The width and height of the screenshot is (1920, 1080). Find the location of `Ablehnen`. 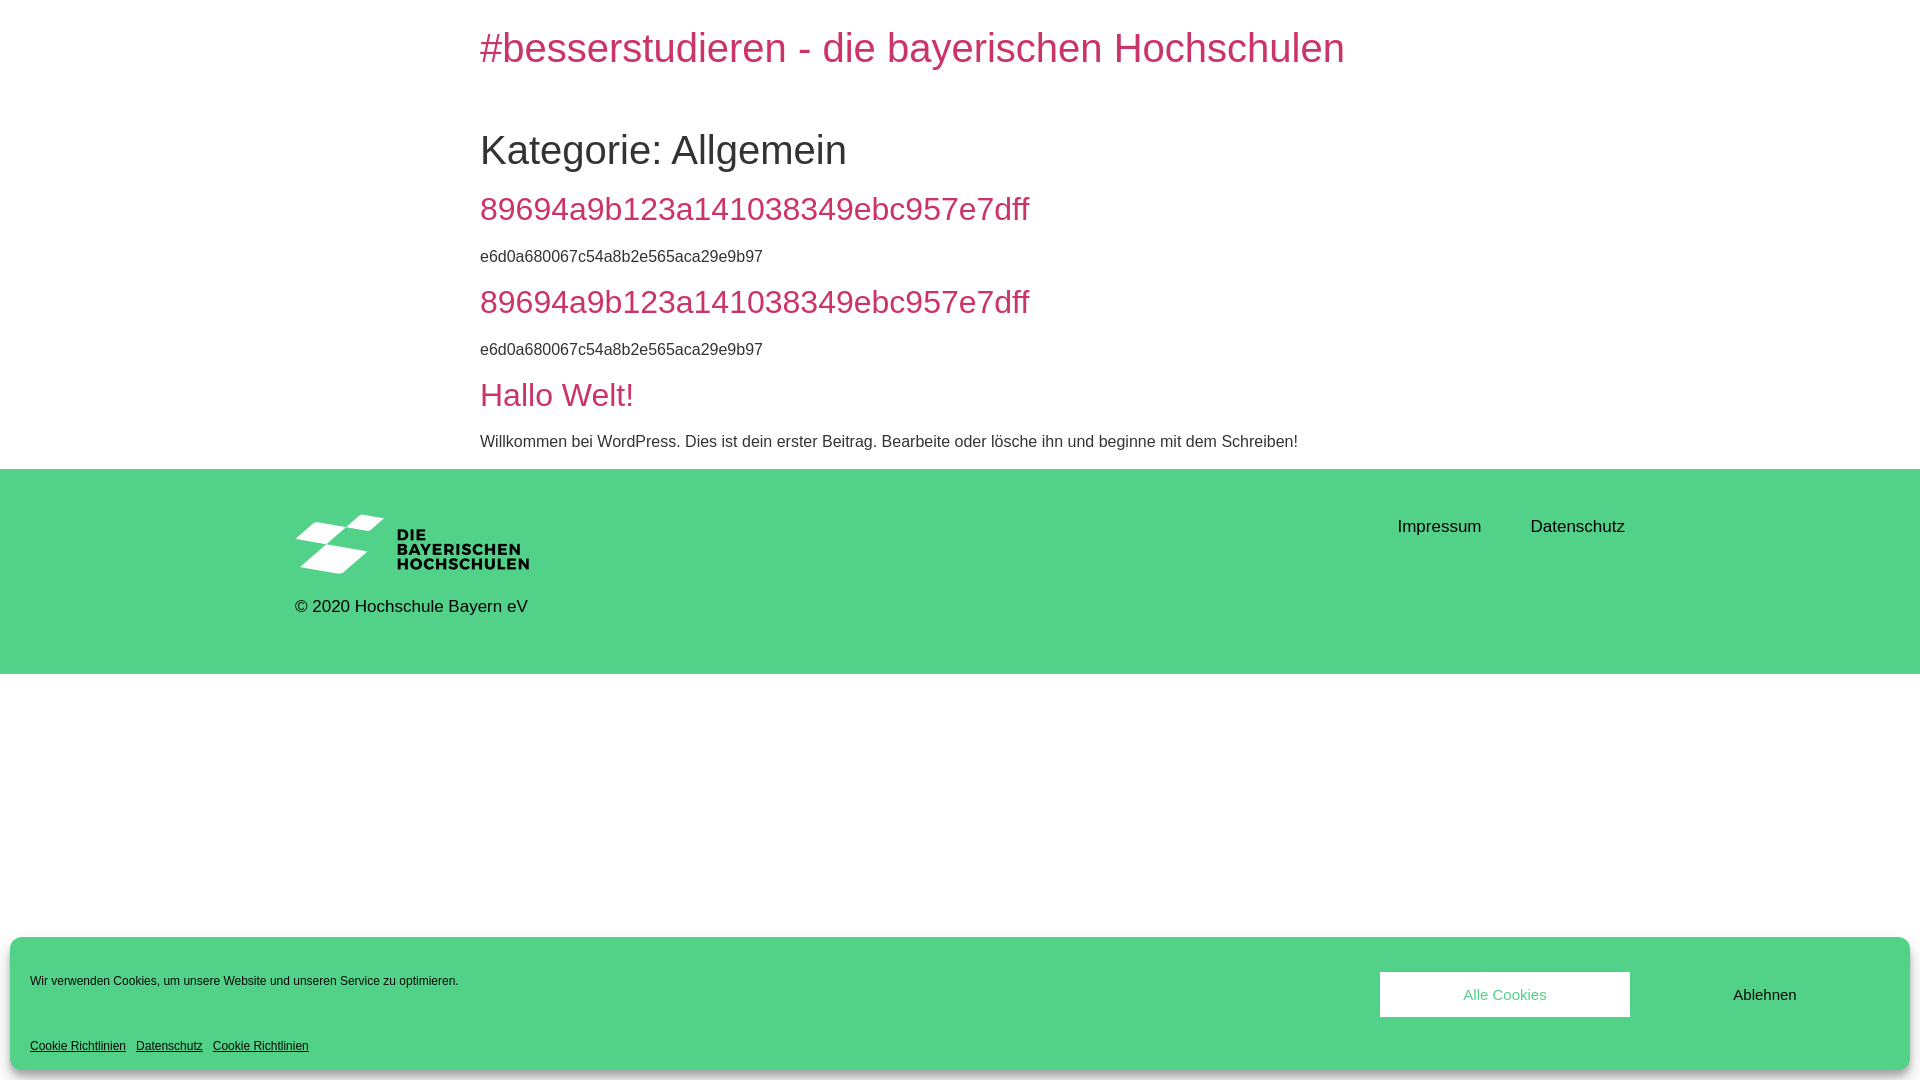

Ablehnen is located at coordinates (1765, 994).